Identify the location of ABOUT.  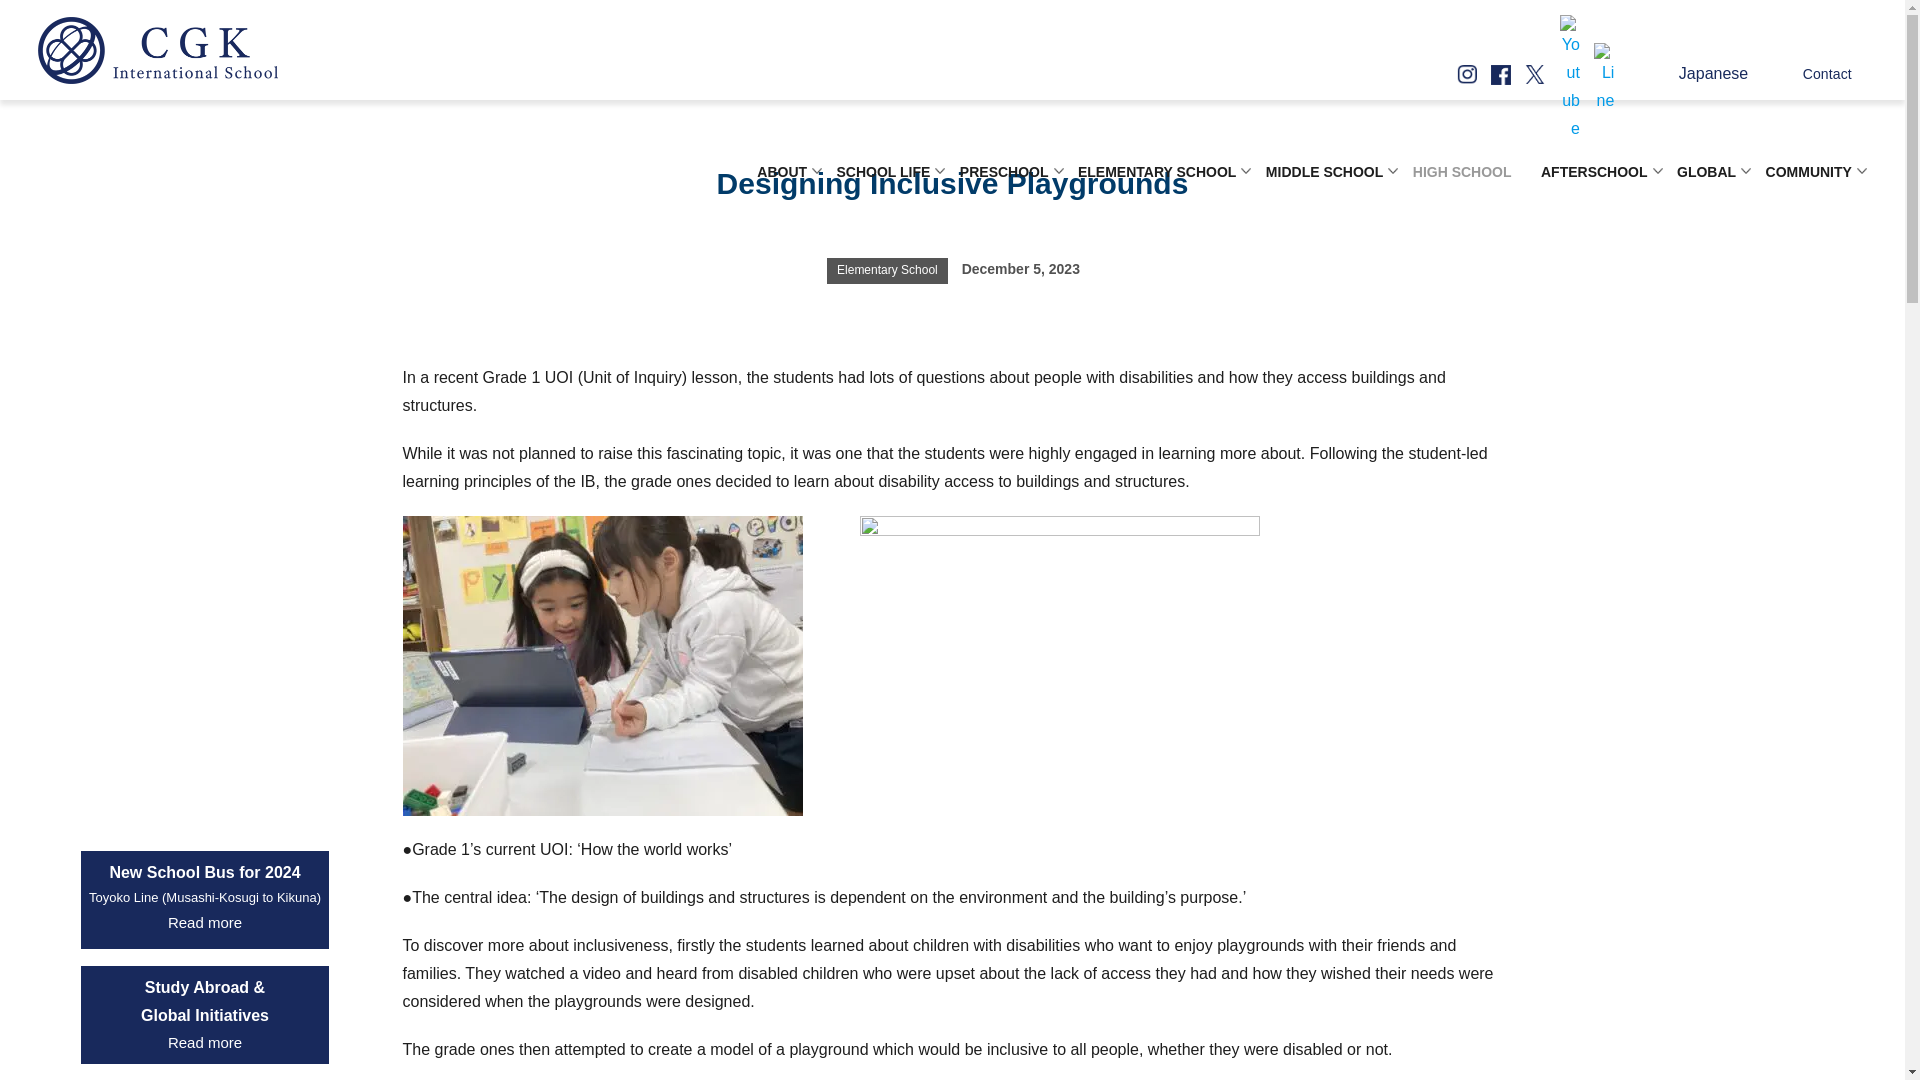
(781, 172).